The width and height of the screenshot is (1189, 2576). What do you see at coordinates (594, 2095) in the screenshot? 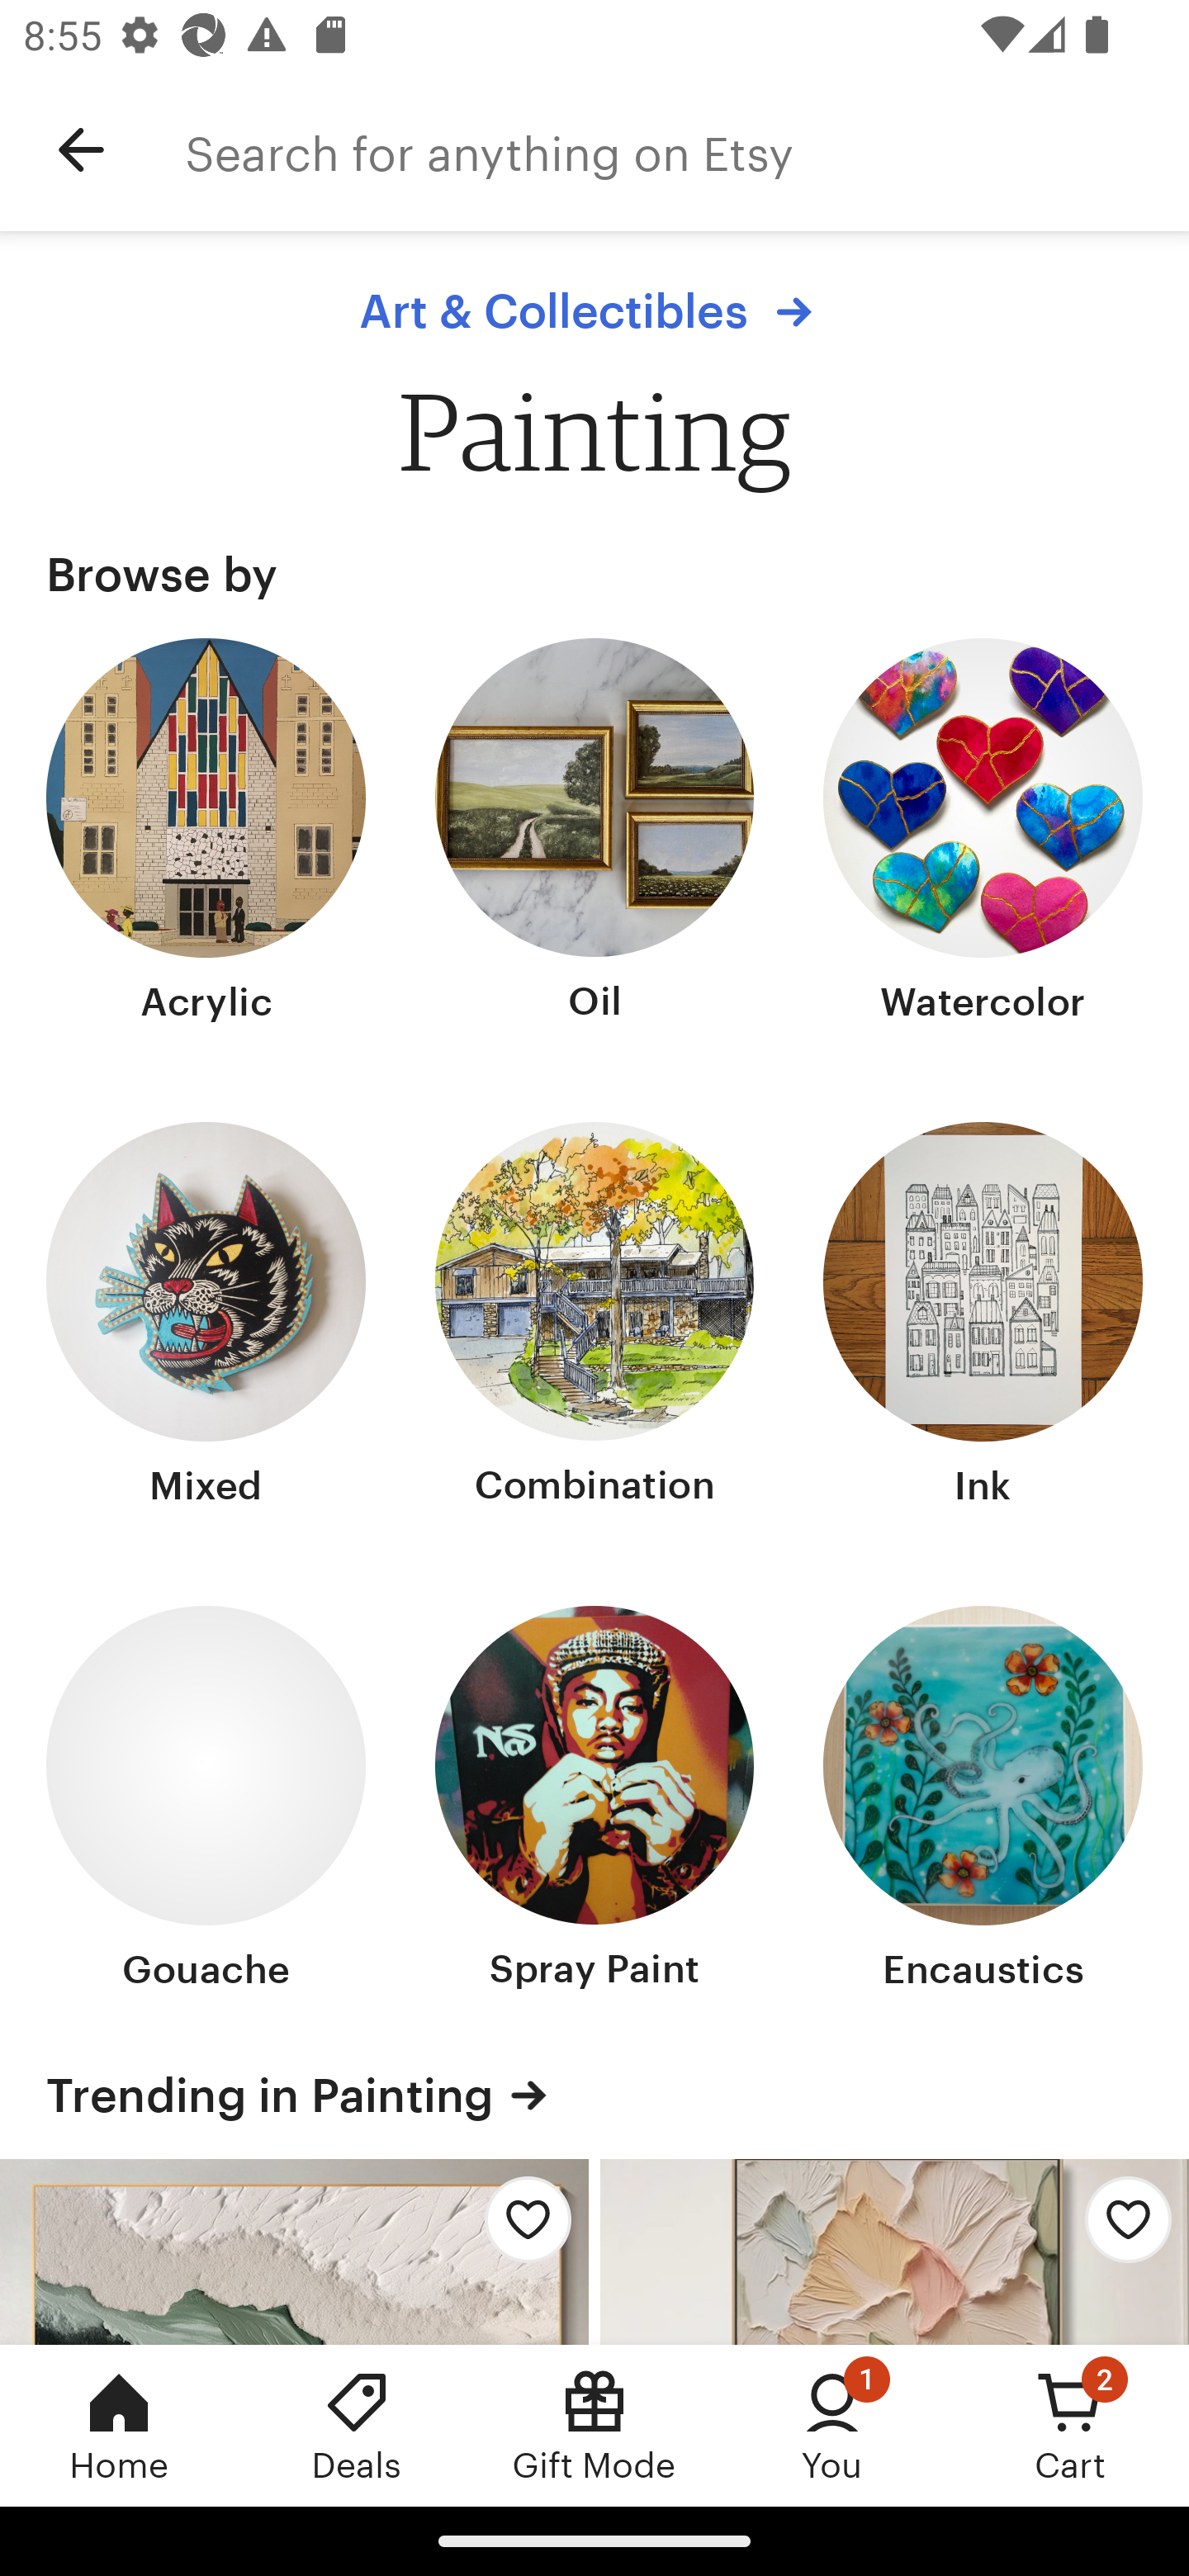
I see `Trending in Painting ` at bounding box center [594, 2095].